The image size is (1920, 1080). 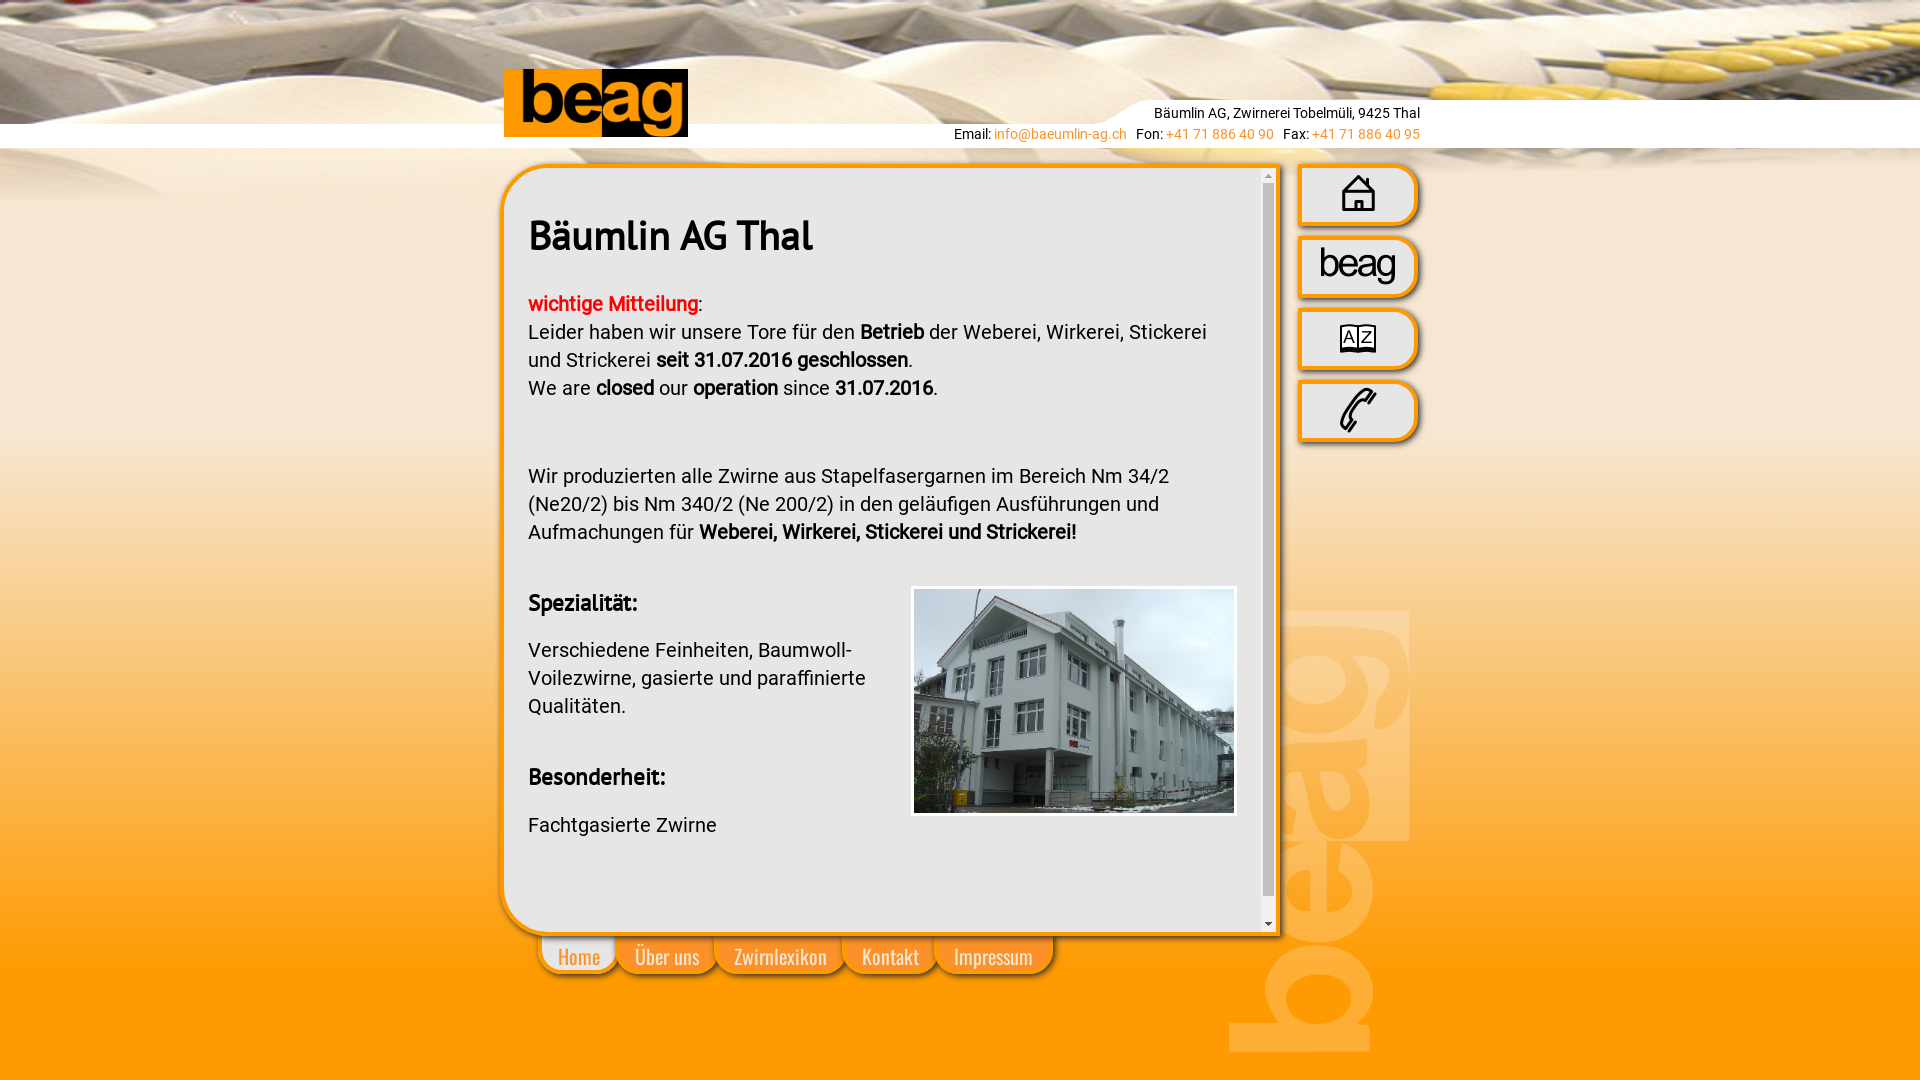 I want to click on Zwirnlexikon, so click(x=780, y=956).